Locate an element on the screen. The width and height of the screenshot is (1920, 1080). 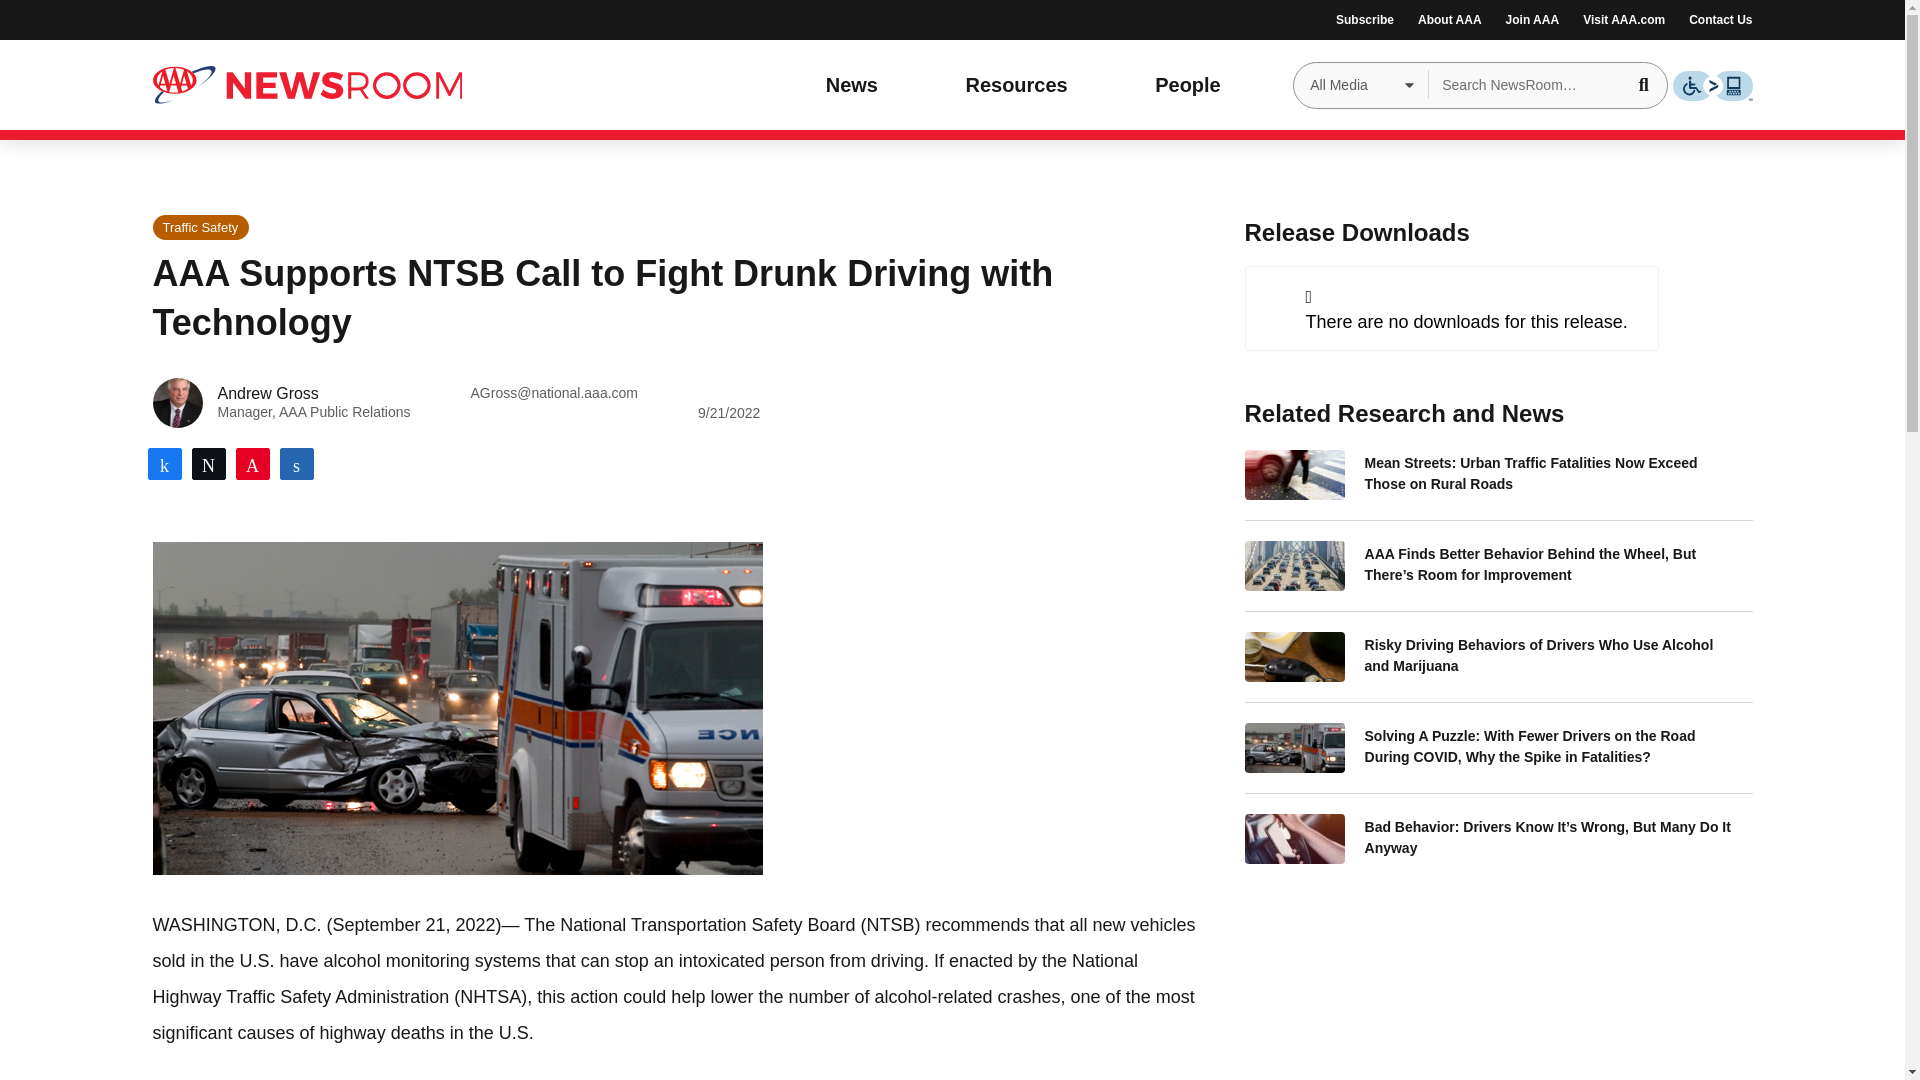
Traffic Safety is located at coordinates (200, 226).